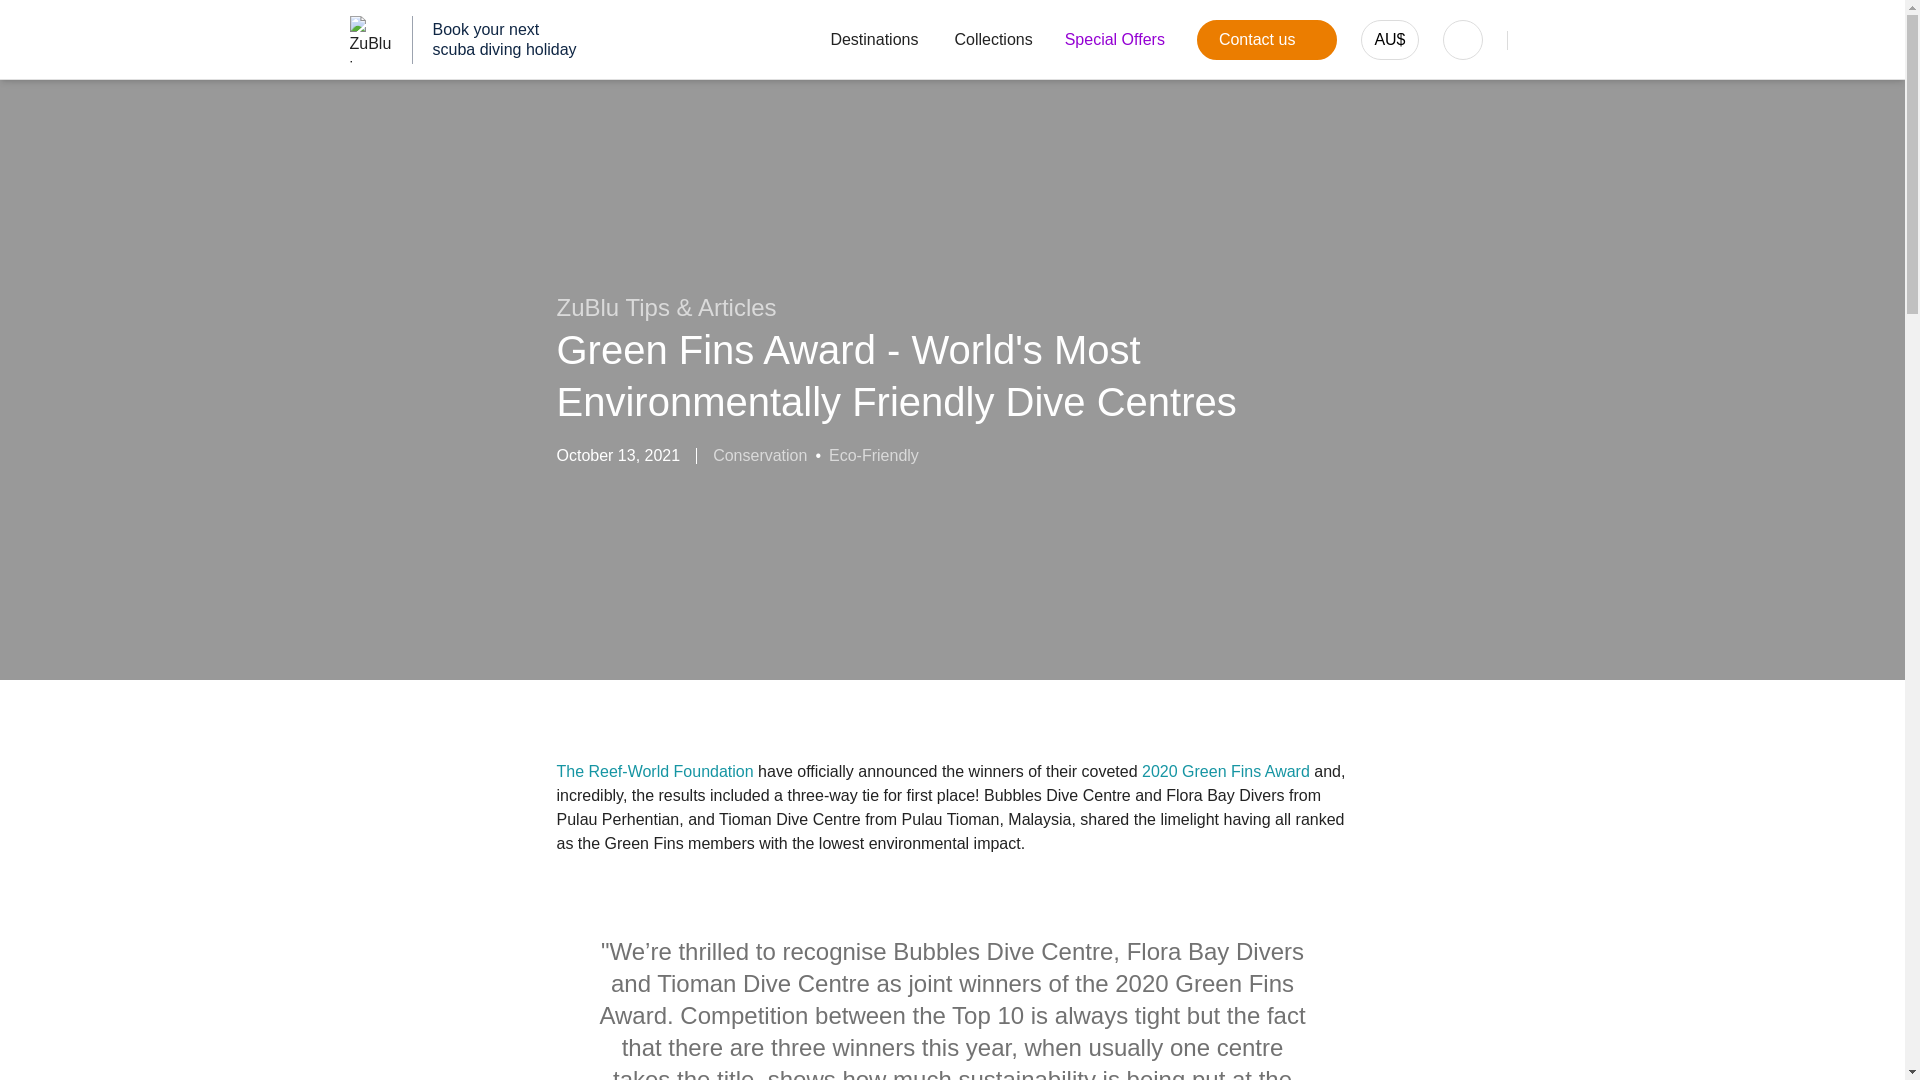  I want to click on Contact us, so click(1266, 40).